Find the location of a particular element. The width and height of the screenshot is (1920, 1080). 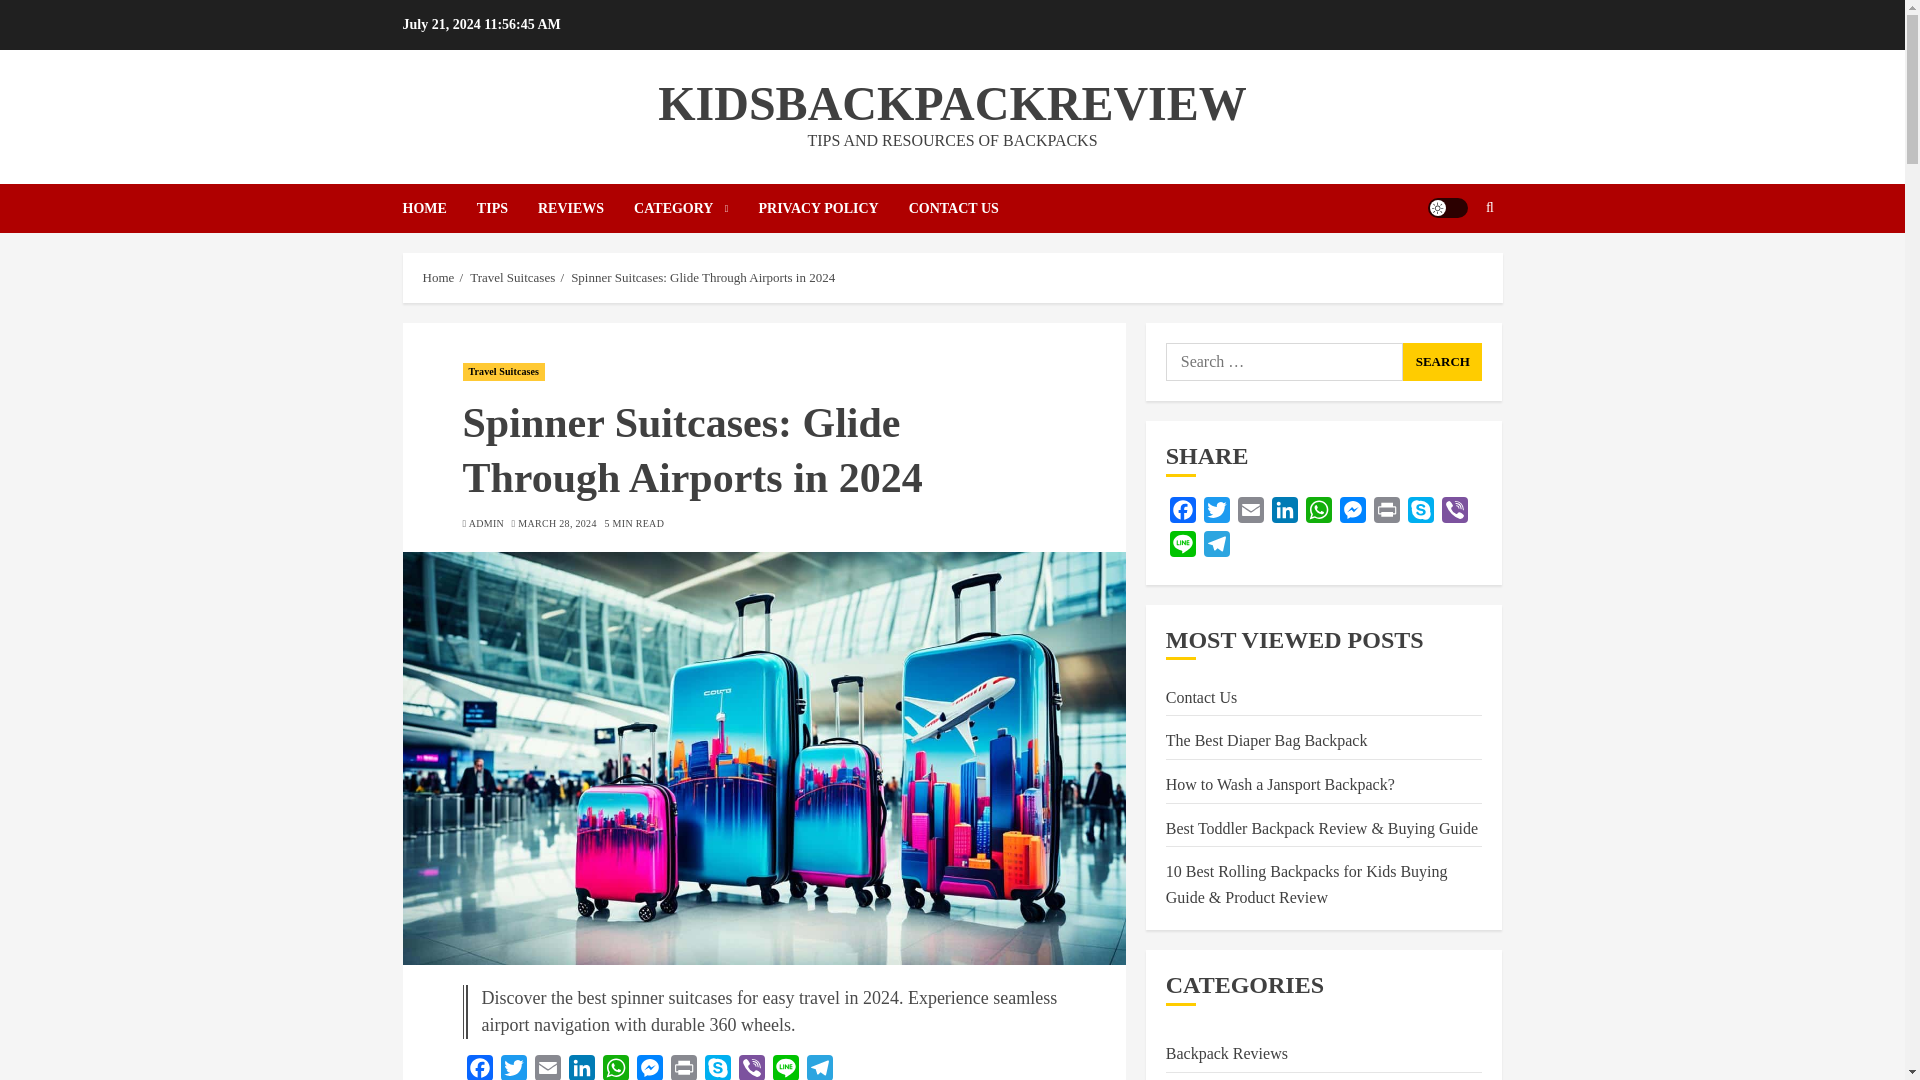

Spinner Suitcases: Glide Through Airports in 2024 is located at coordinates (702, 278).